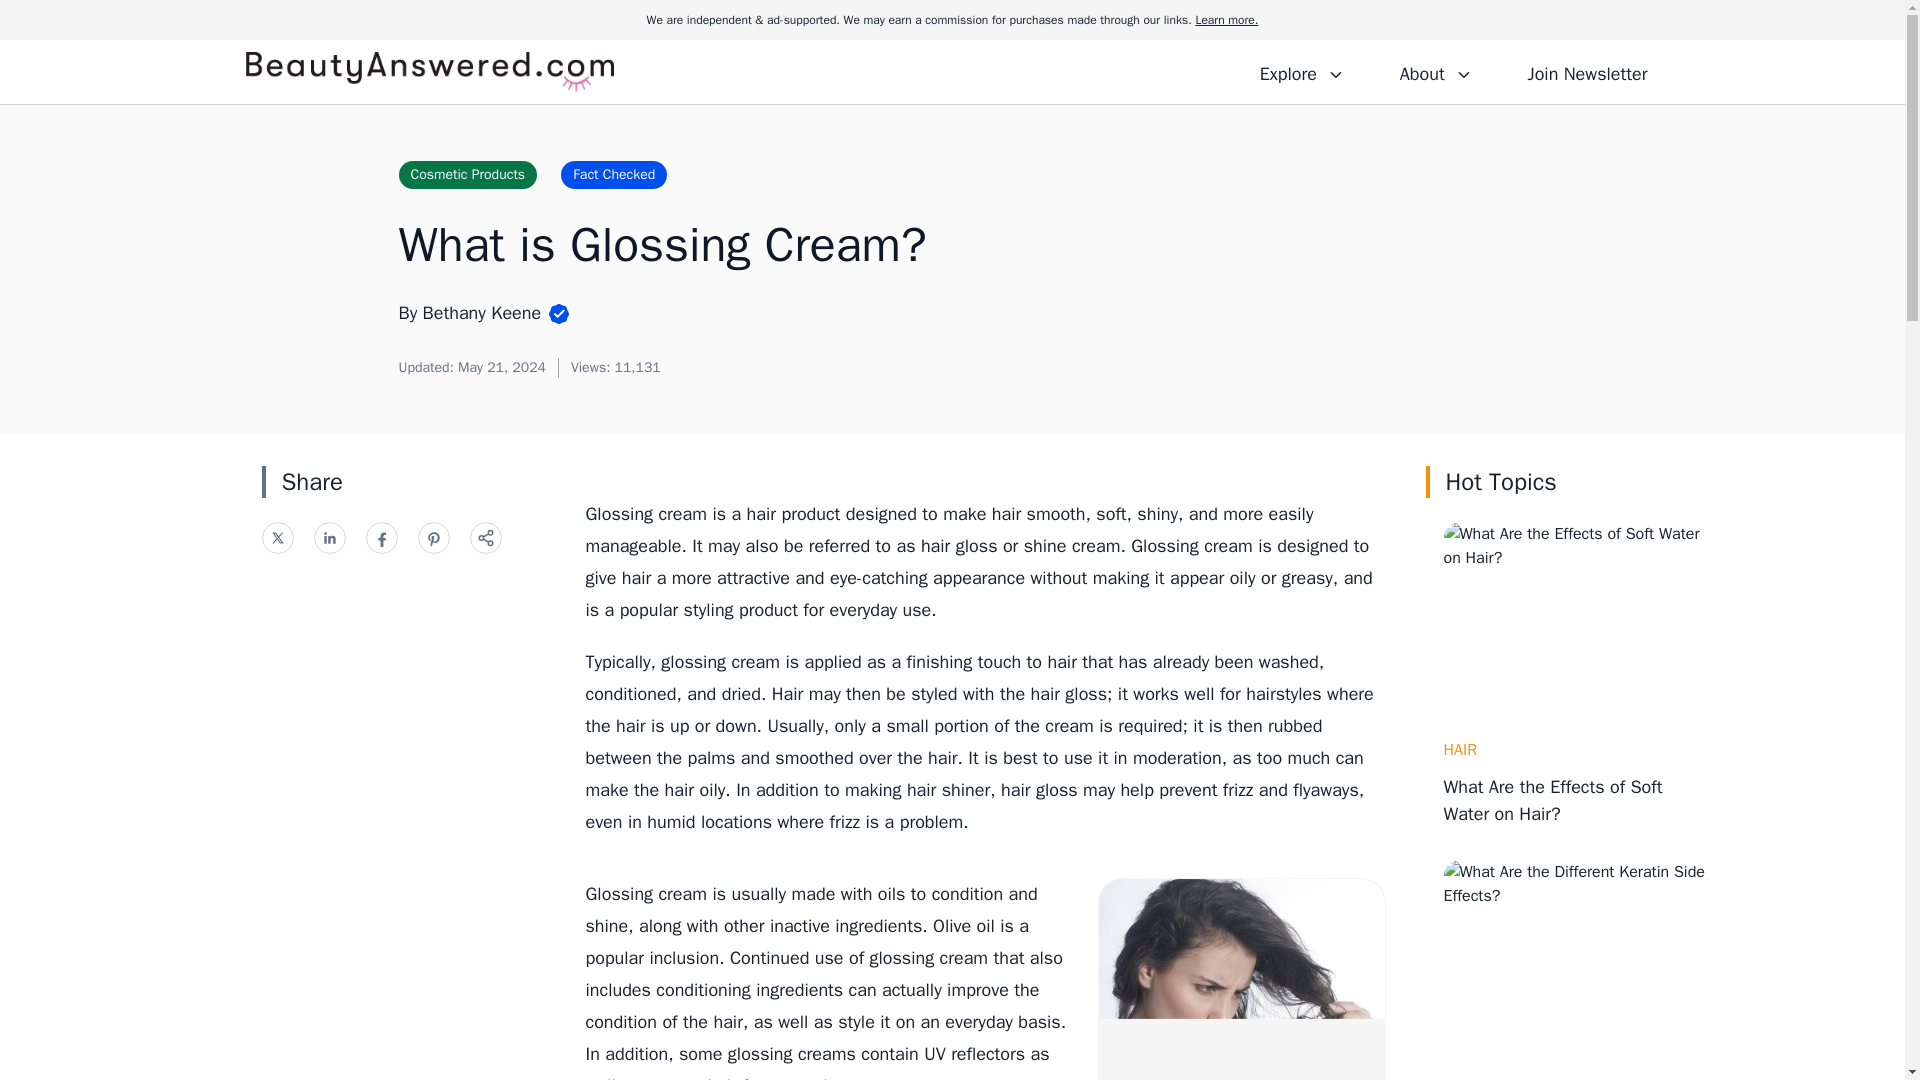  What do you see at coordinates (1302, 71) in the screenshot?
I see `Explore` at bounding box center [1302, 71].